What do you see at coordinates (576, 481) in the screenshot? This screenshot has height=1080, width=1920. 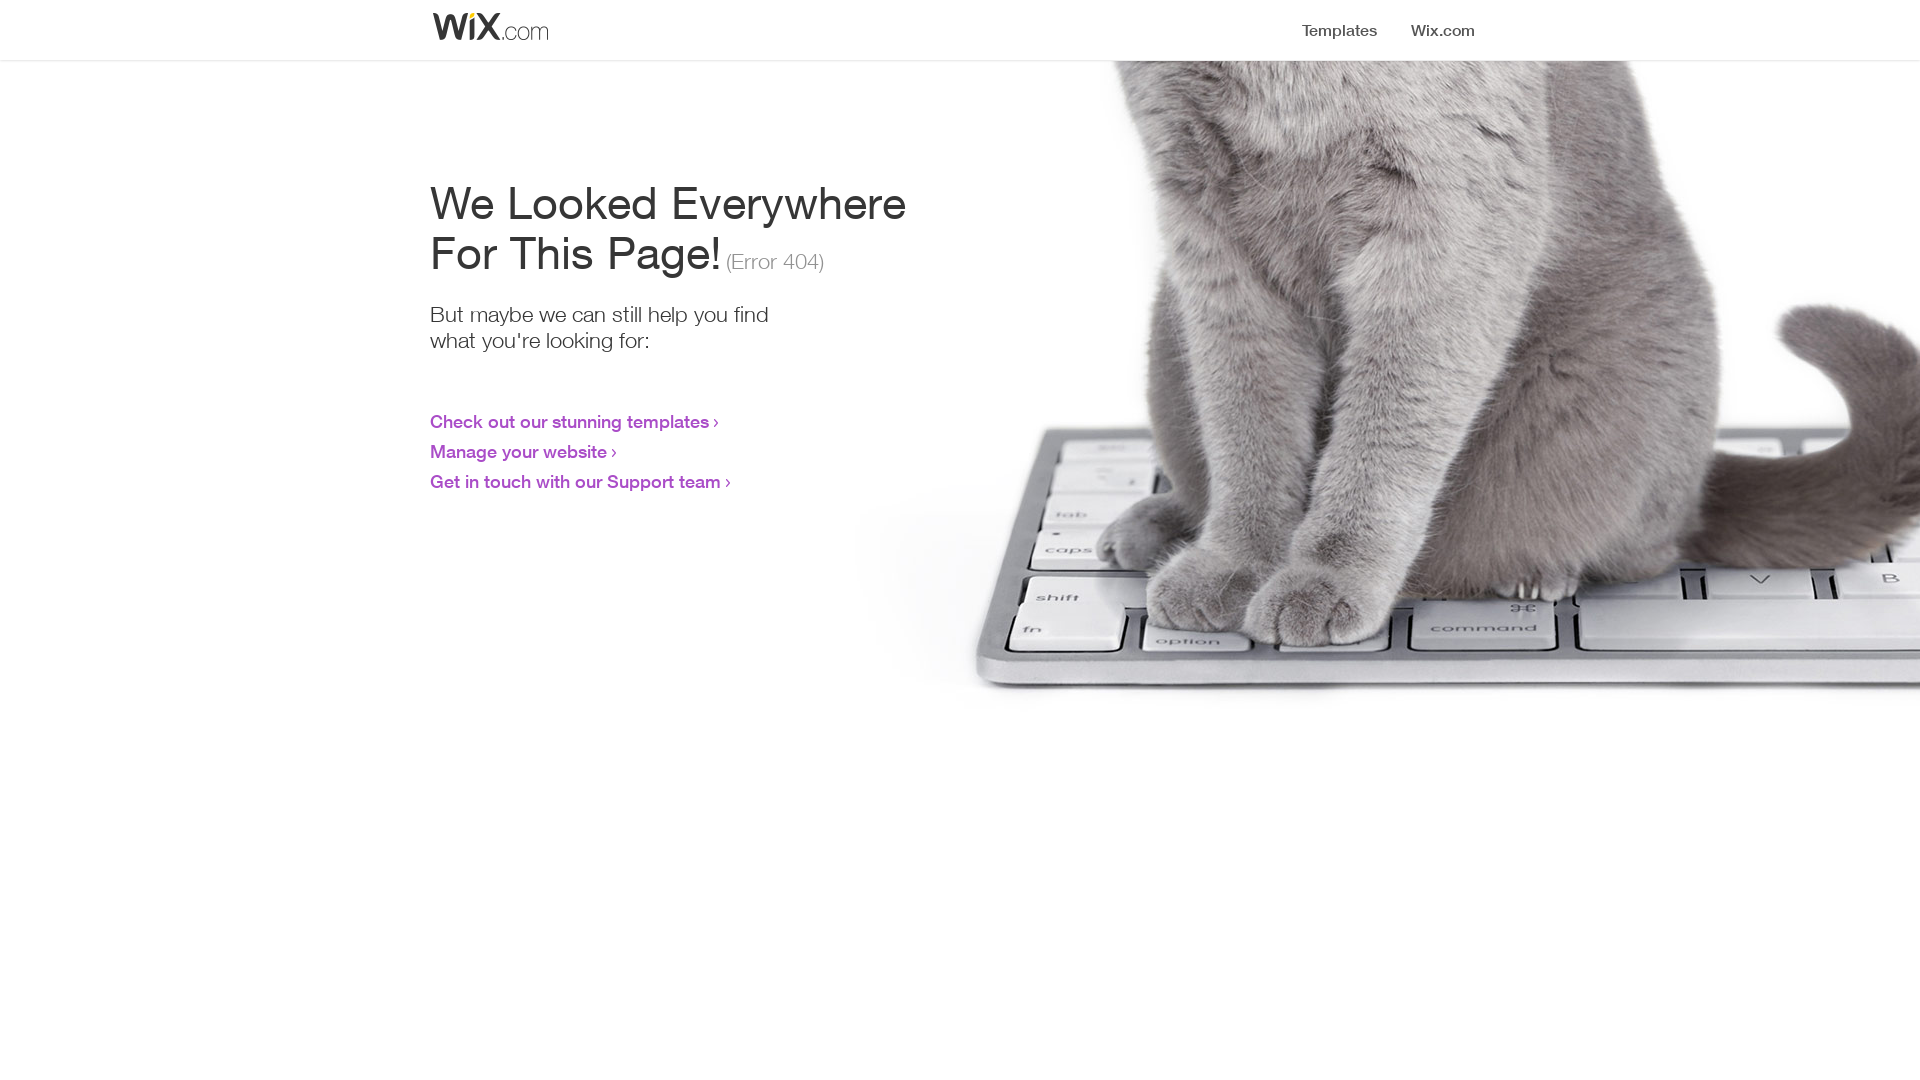 I see `Get in touch with our Support team` at bounding box center [576, 481].